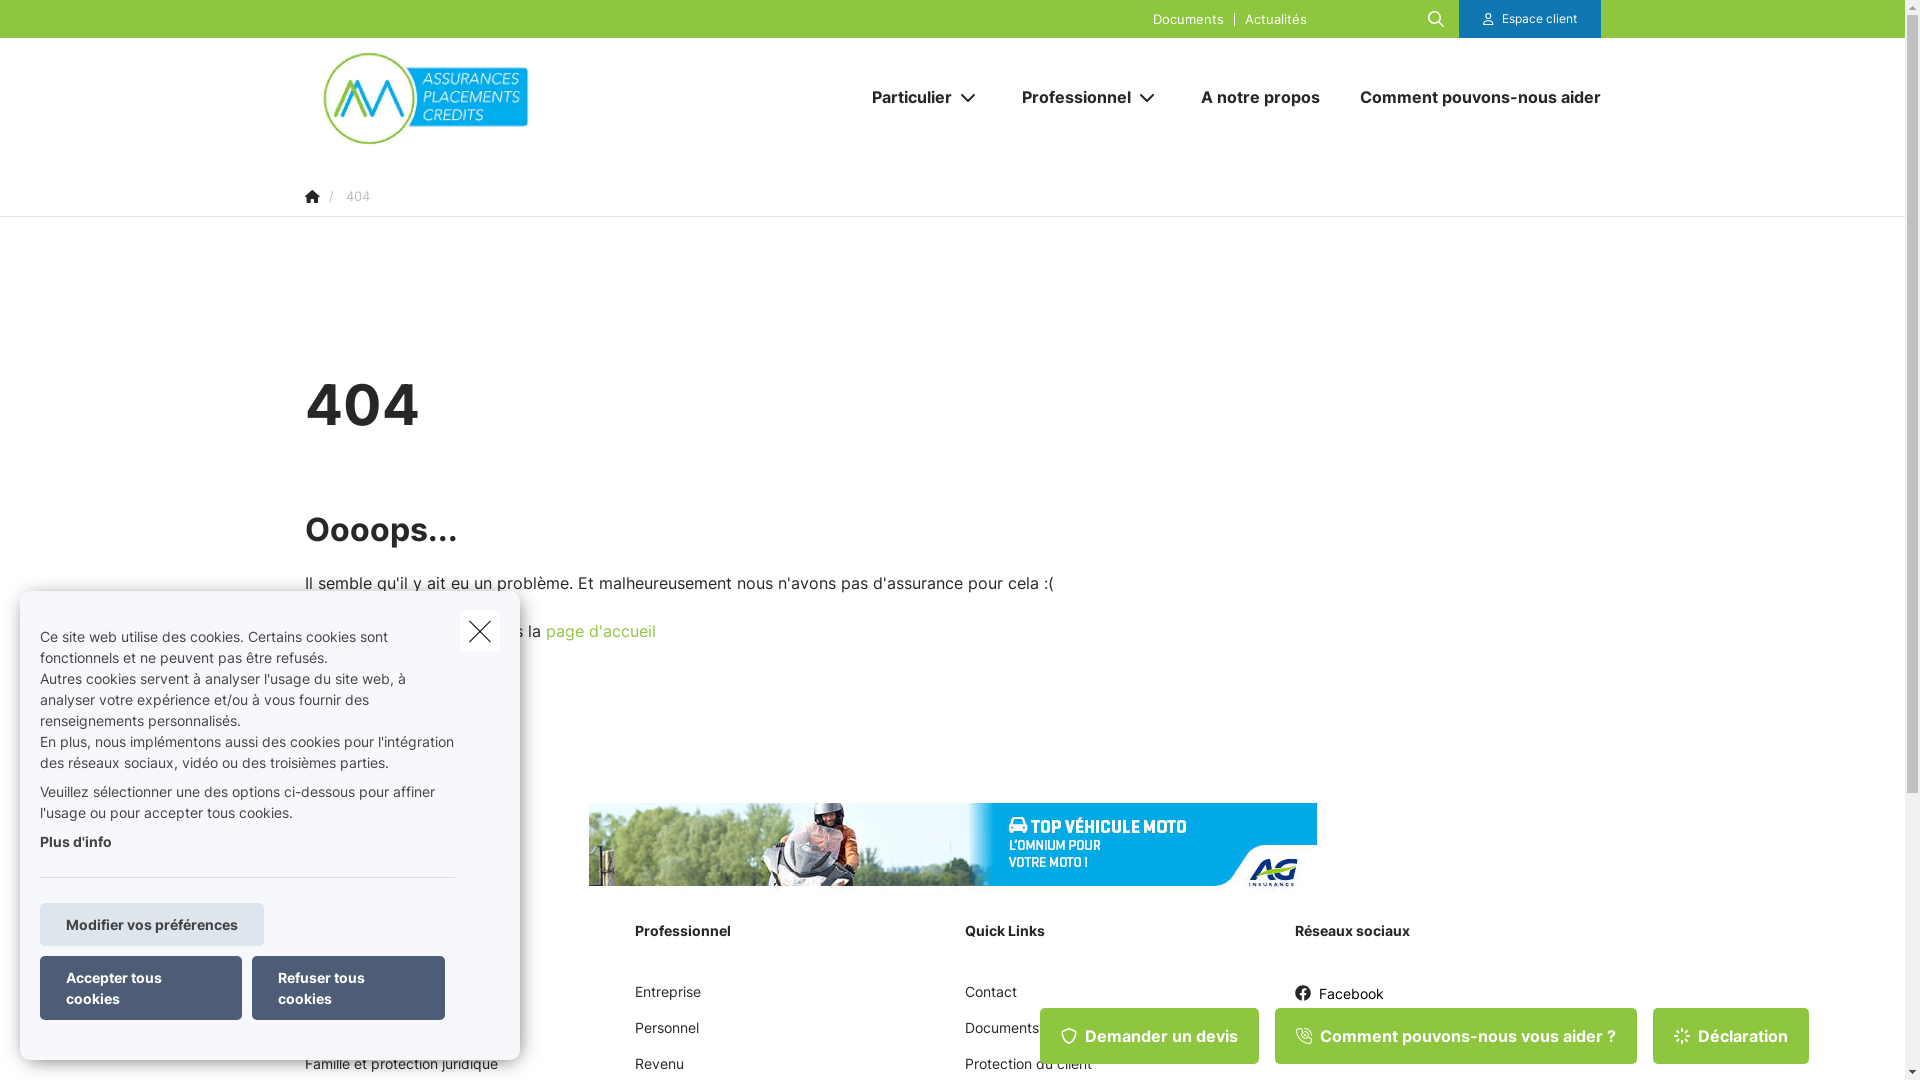  I want to click on Documents, so click(1001, 1035).